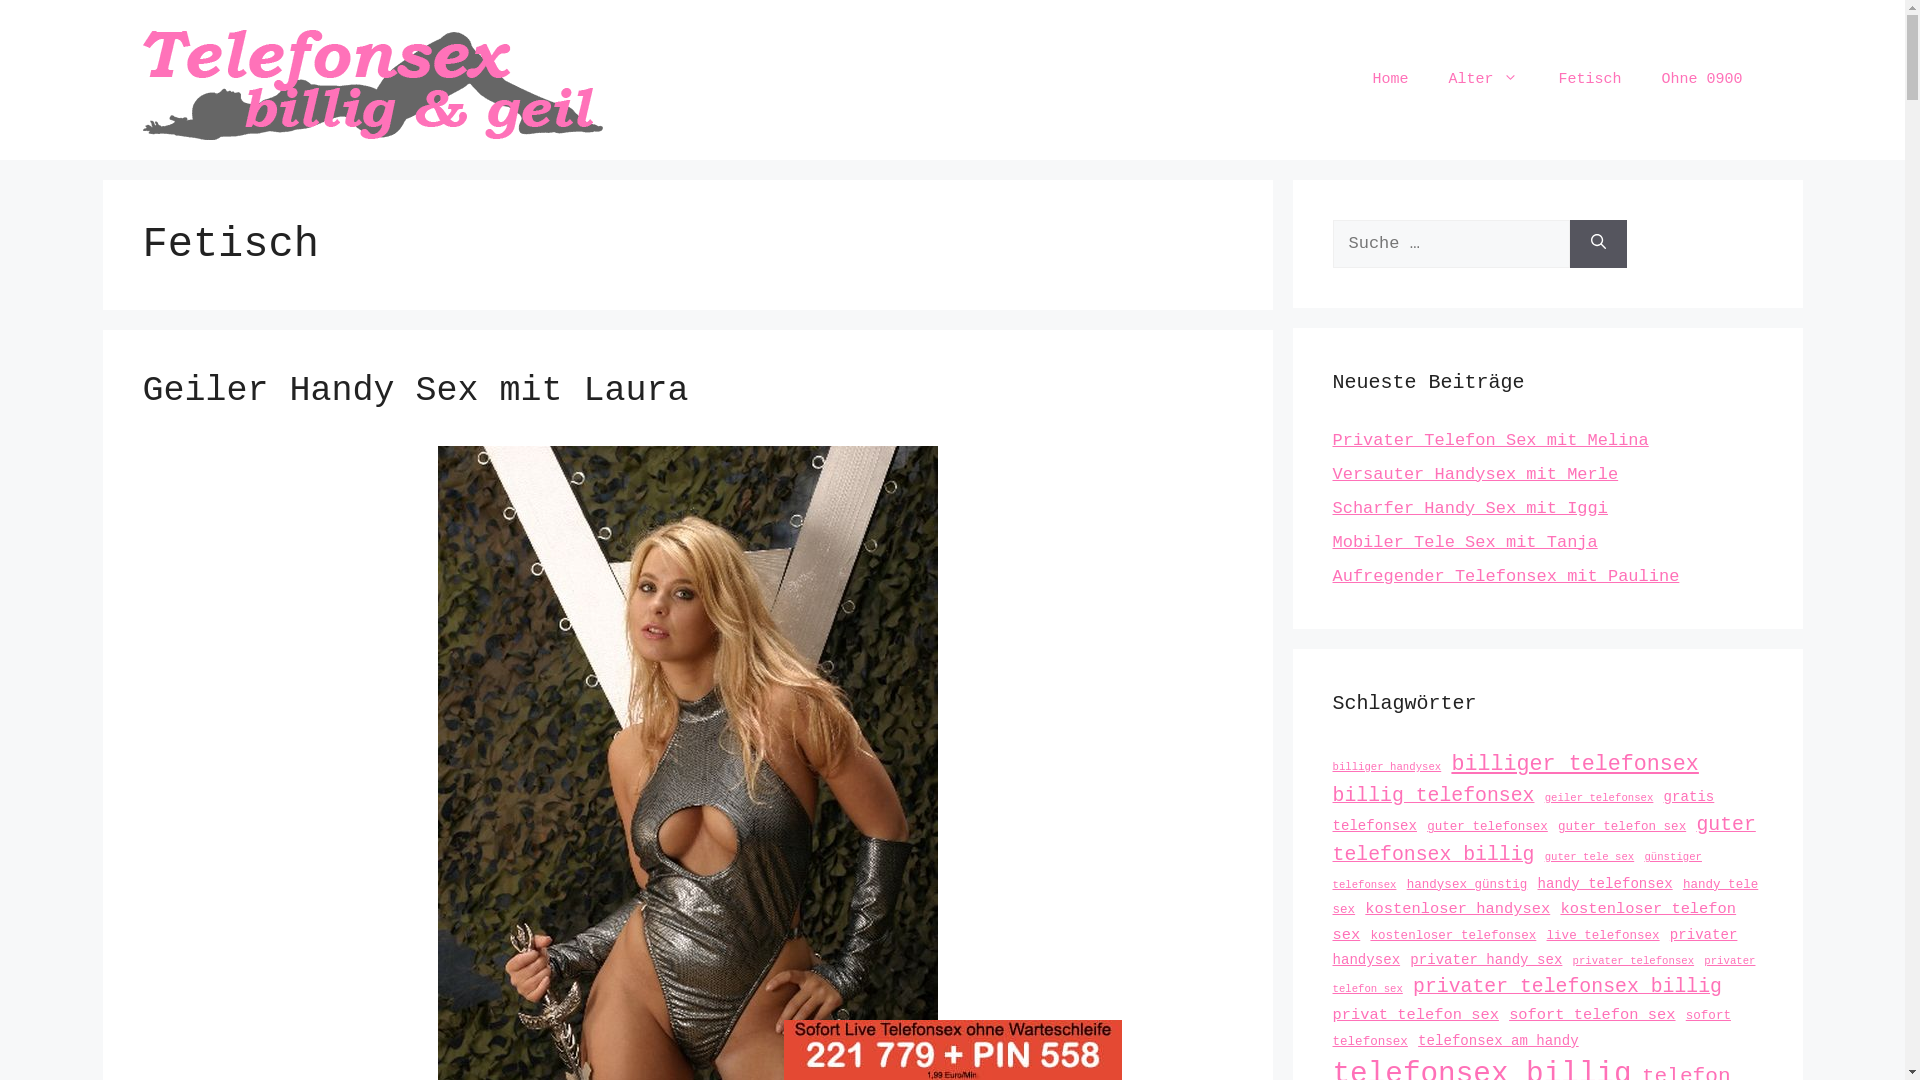  Describe the element at coordinates (1544, 840) in the screenshot. I see `guter telefonsex billig` at that location.